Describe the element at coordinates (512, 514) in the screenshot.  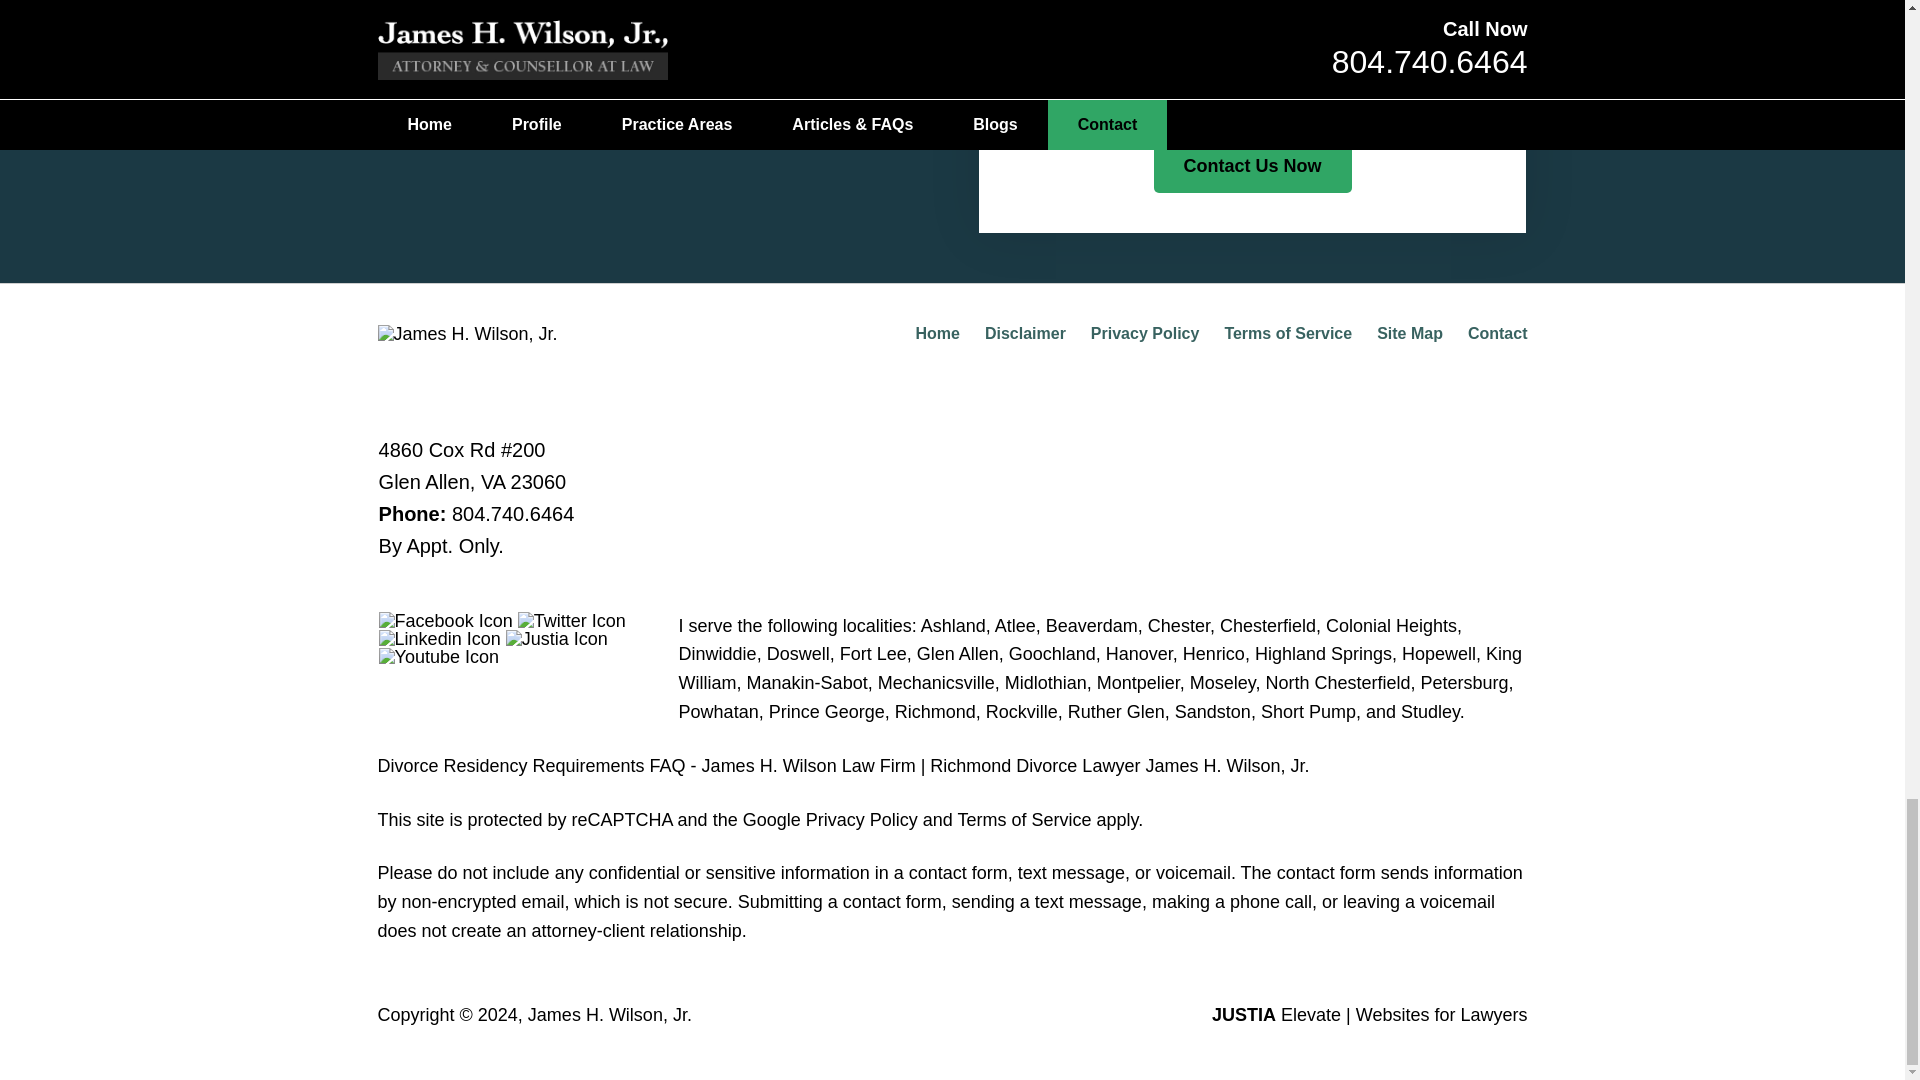
I see `804.740.6464` at that location.